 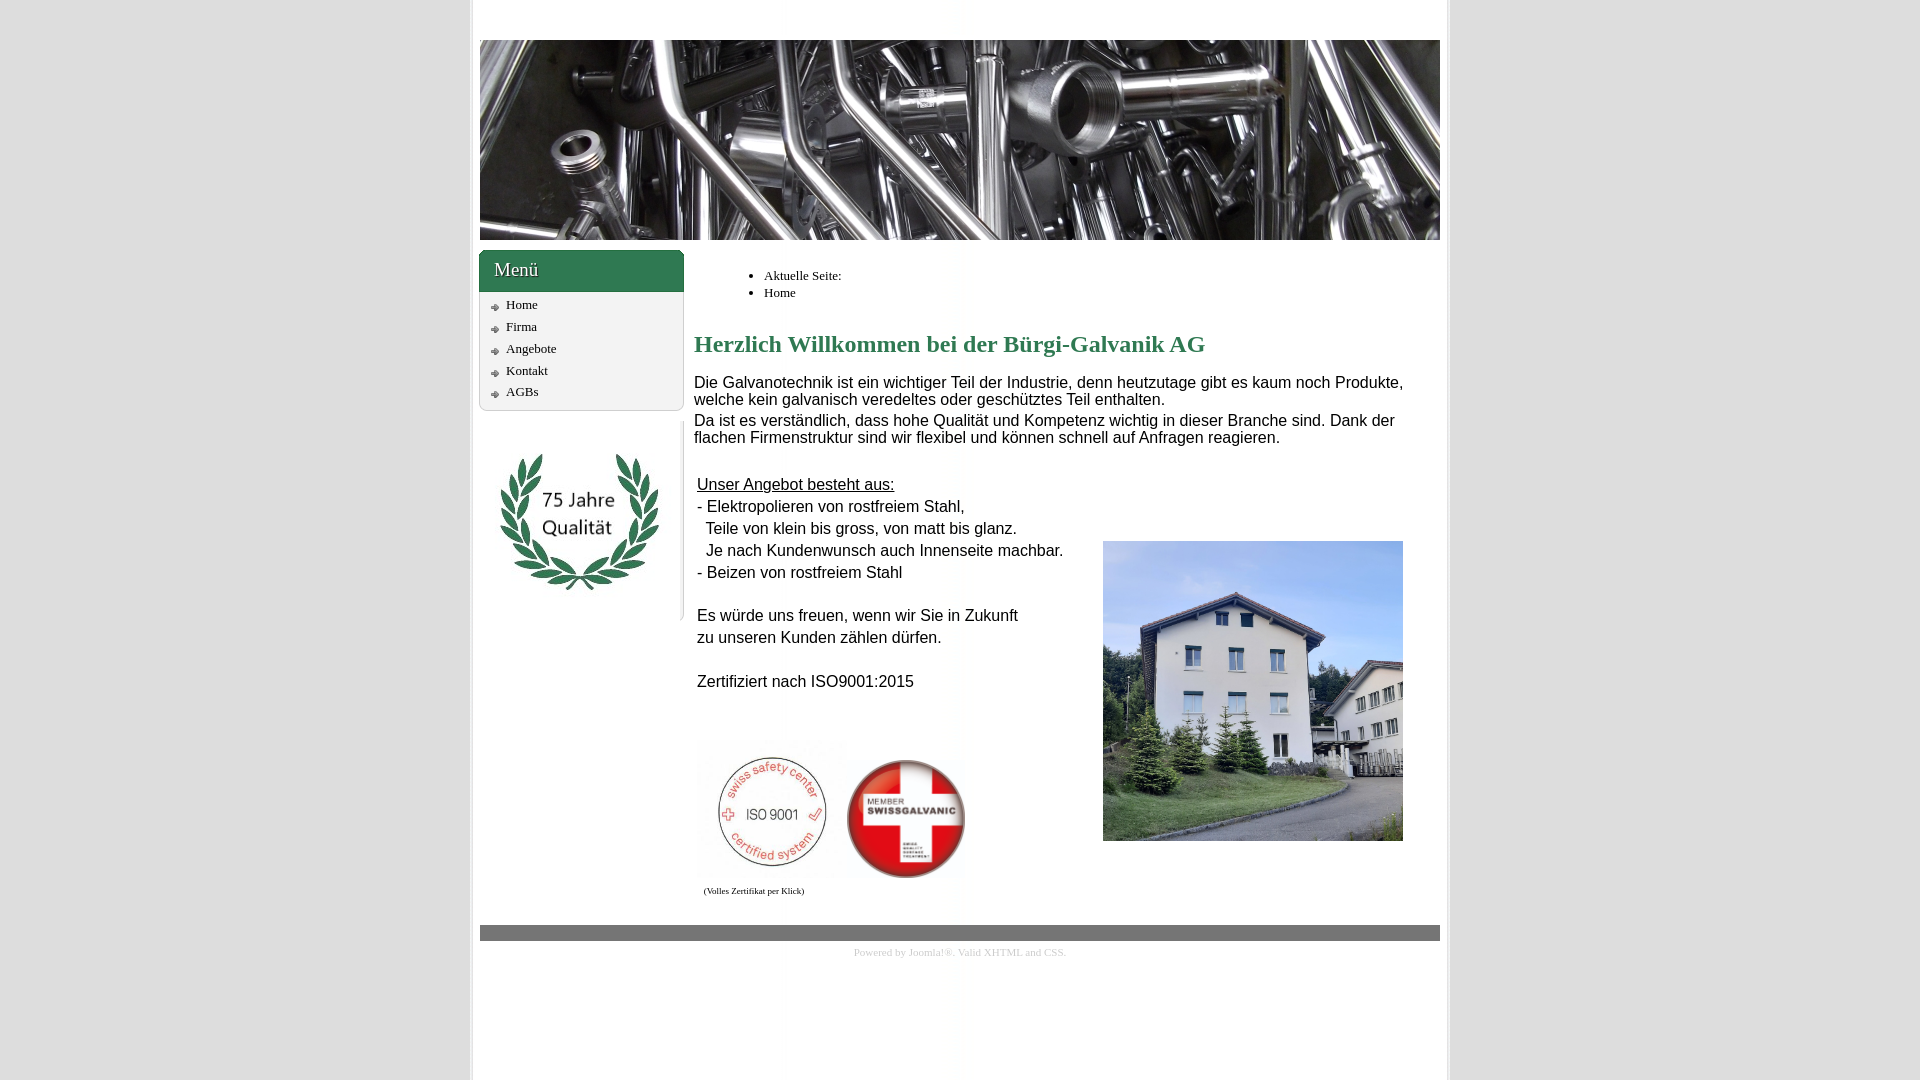 What do you see at coordinates (527, 370) in the screenshot?
I see `Kontakt` at bounding box center [527, 370].